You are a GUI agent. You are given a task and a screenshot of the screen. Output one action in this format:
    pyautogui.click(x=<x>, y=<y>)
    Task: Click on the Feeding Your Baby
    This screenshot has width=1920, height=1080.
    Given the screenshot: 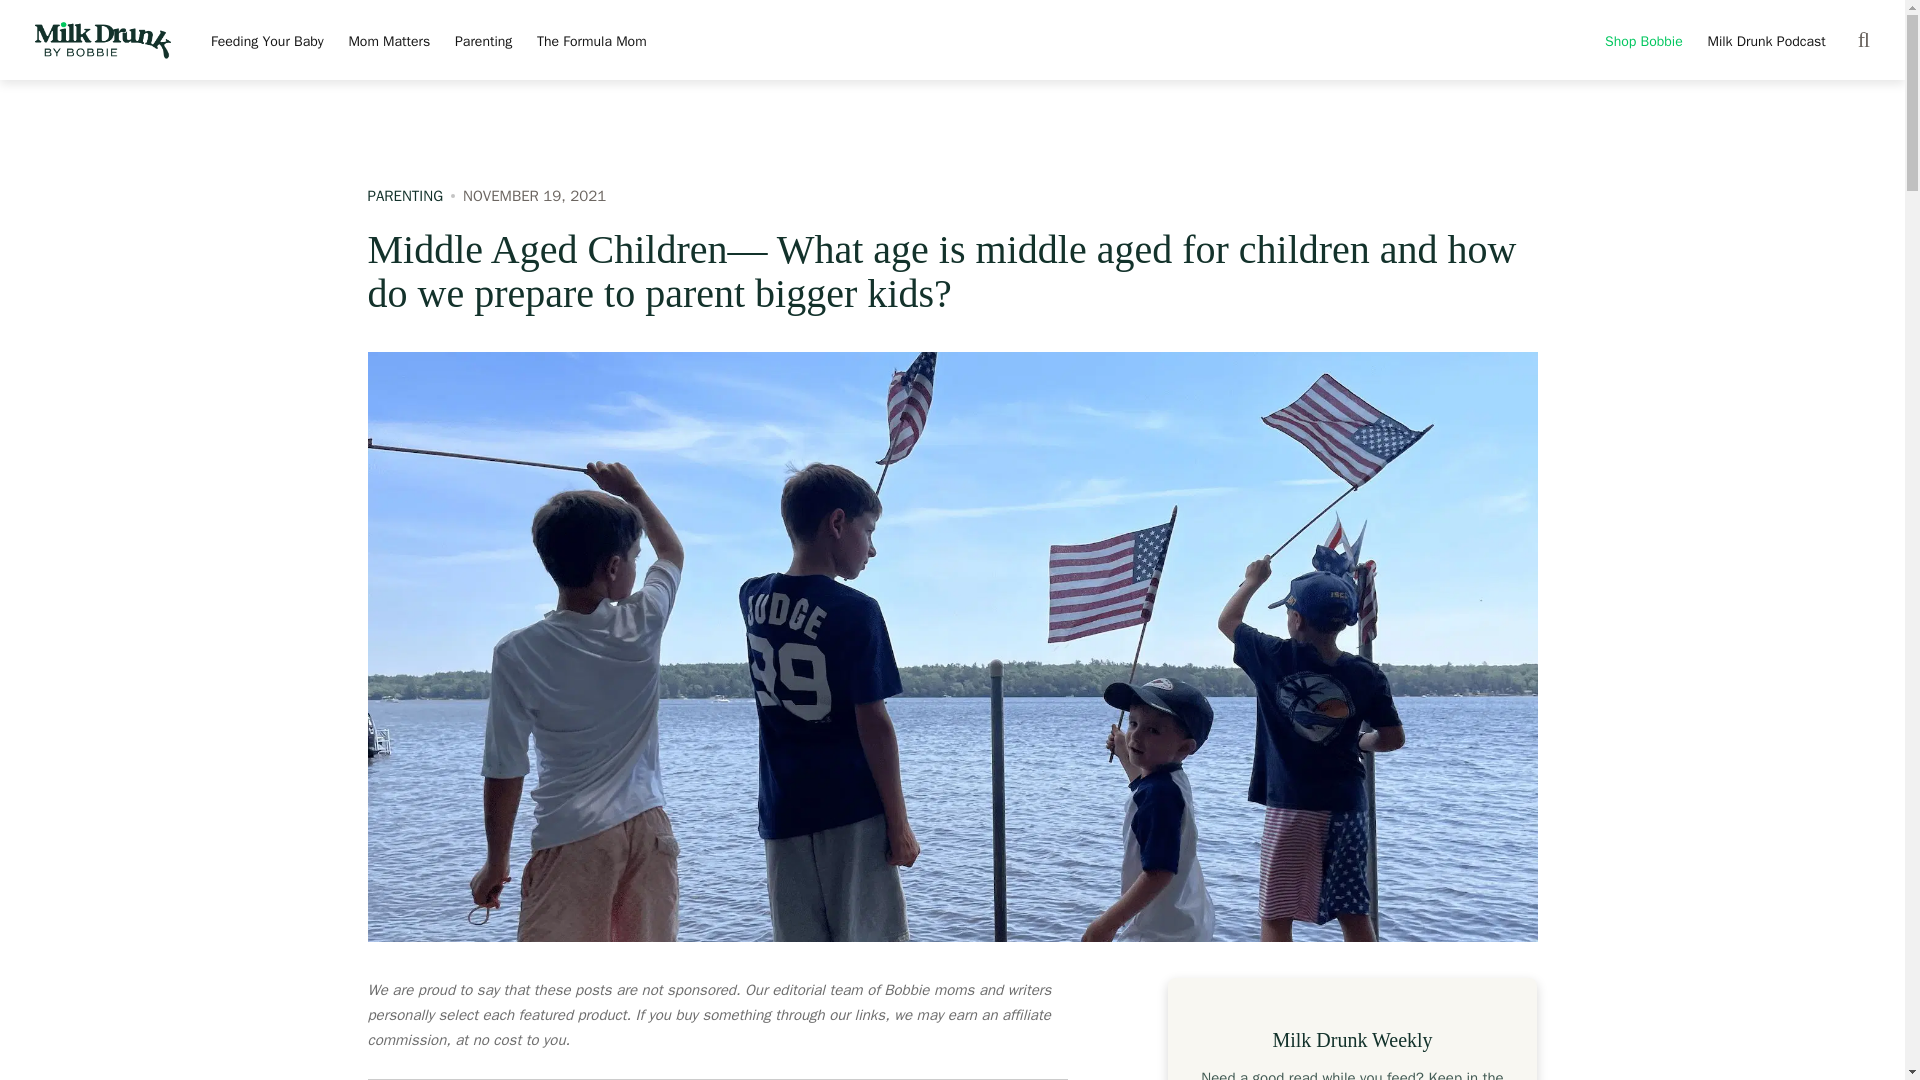 What is the action you would take?
    pyautogui.click(x=268, y=42)
    